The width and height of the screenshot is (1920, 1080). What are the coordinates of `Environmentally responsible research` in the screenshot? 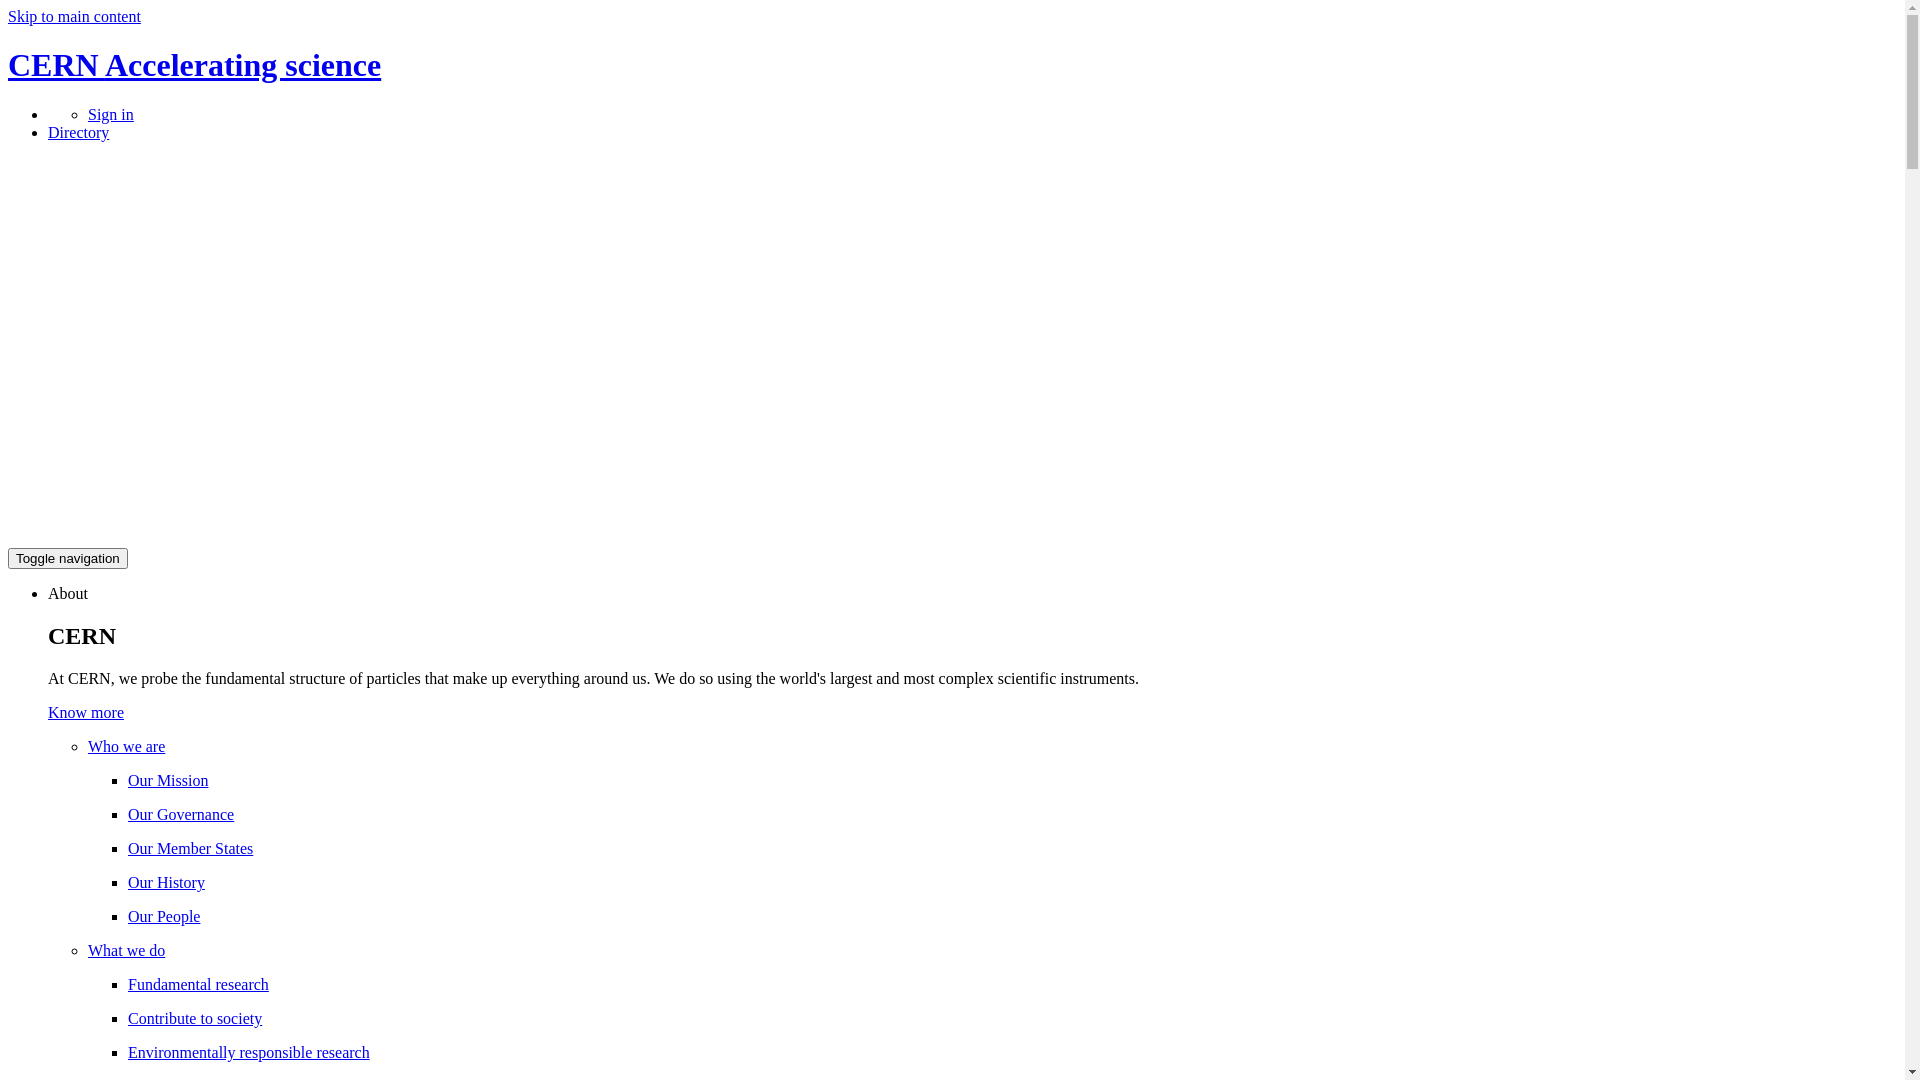 It's located at (249, 1052).